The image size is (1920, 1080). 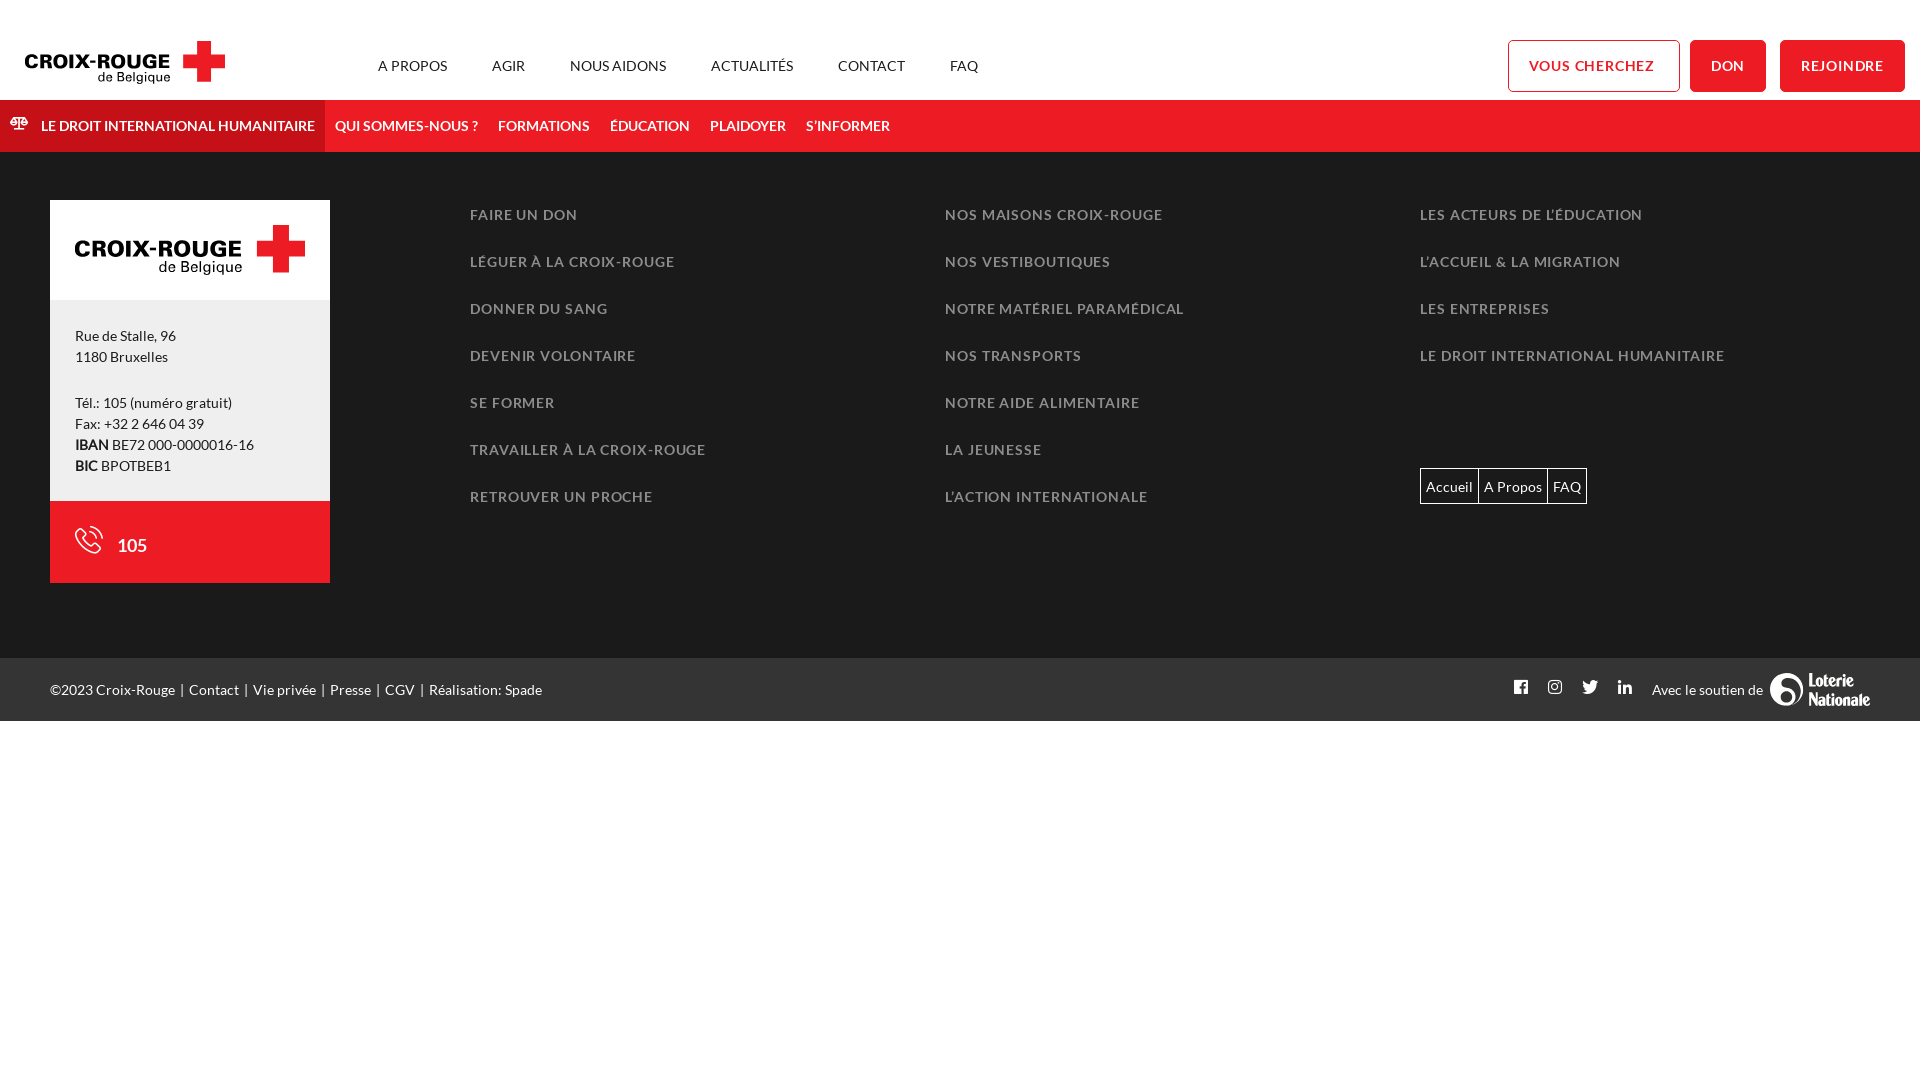 What do you see at coordinates (618, 66) in the screenshot?
I see `NOUS AIDONS` at bounding box center [618, 66].